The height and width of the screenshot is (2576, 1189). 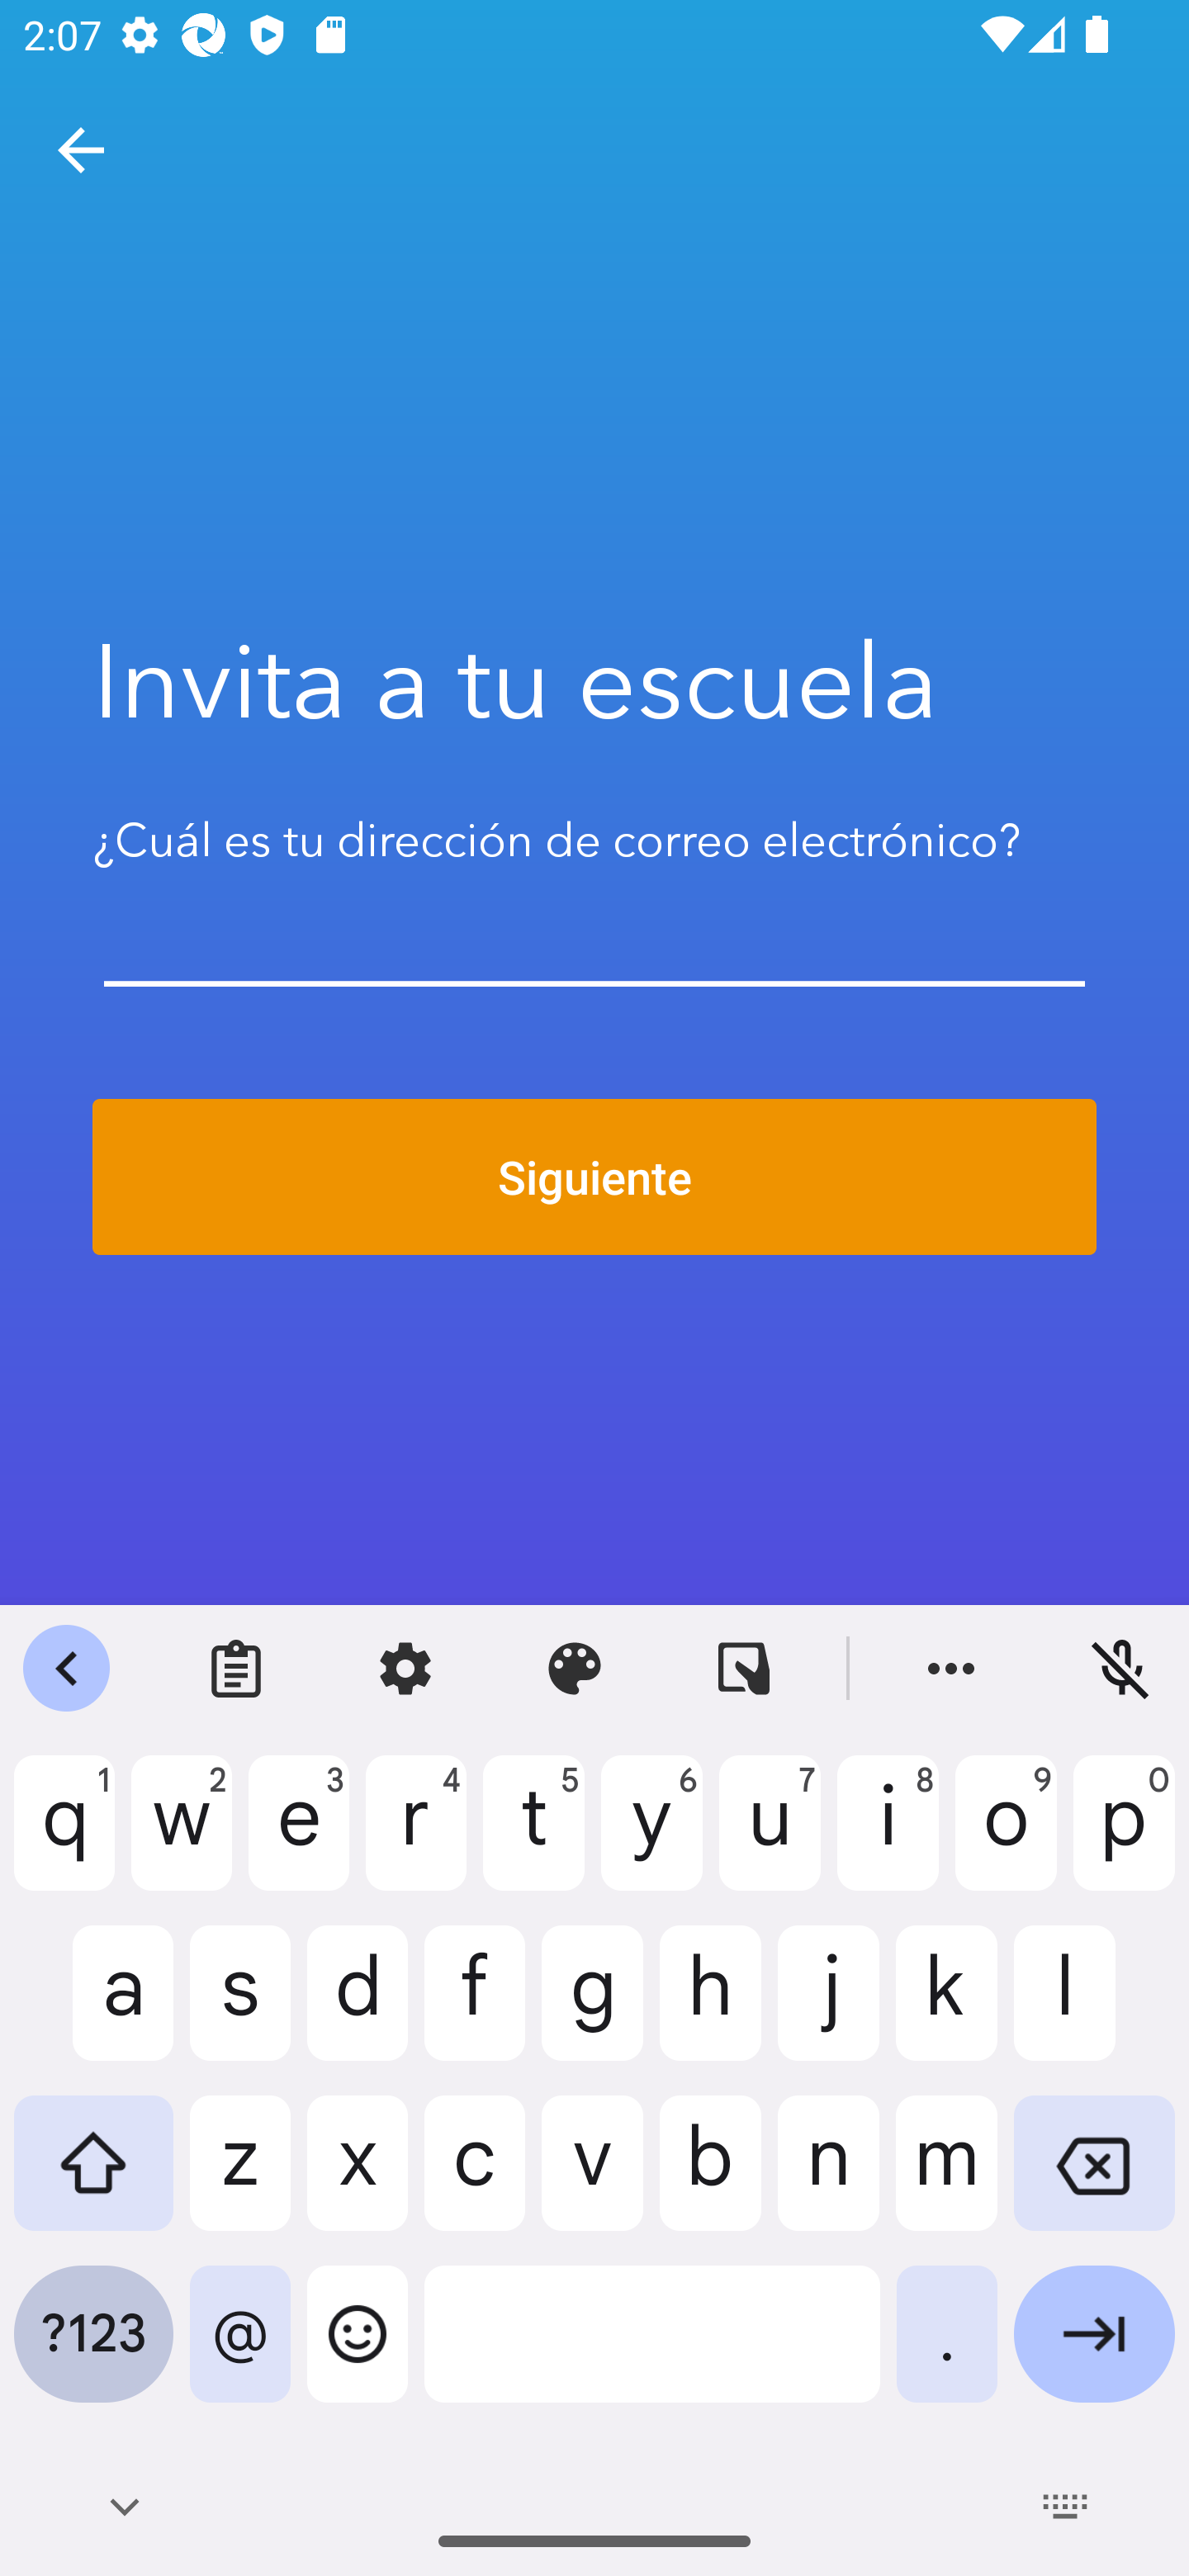 What do you see at coordinates (594, 1177) in the screenshot?
I see `Siguiente` at bounding box center [594, 1177].